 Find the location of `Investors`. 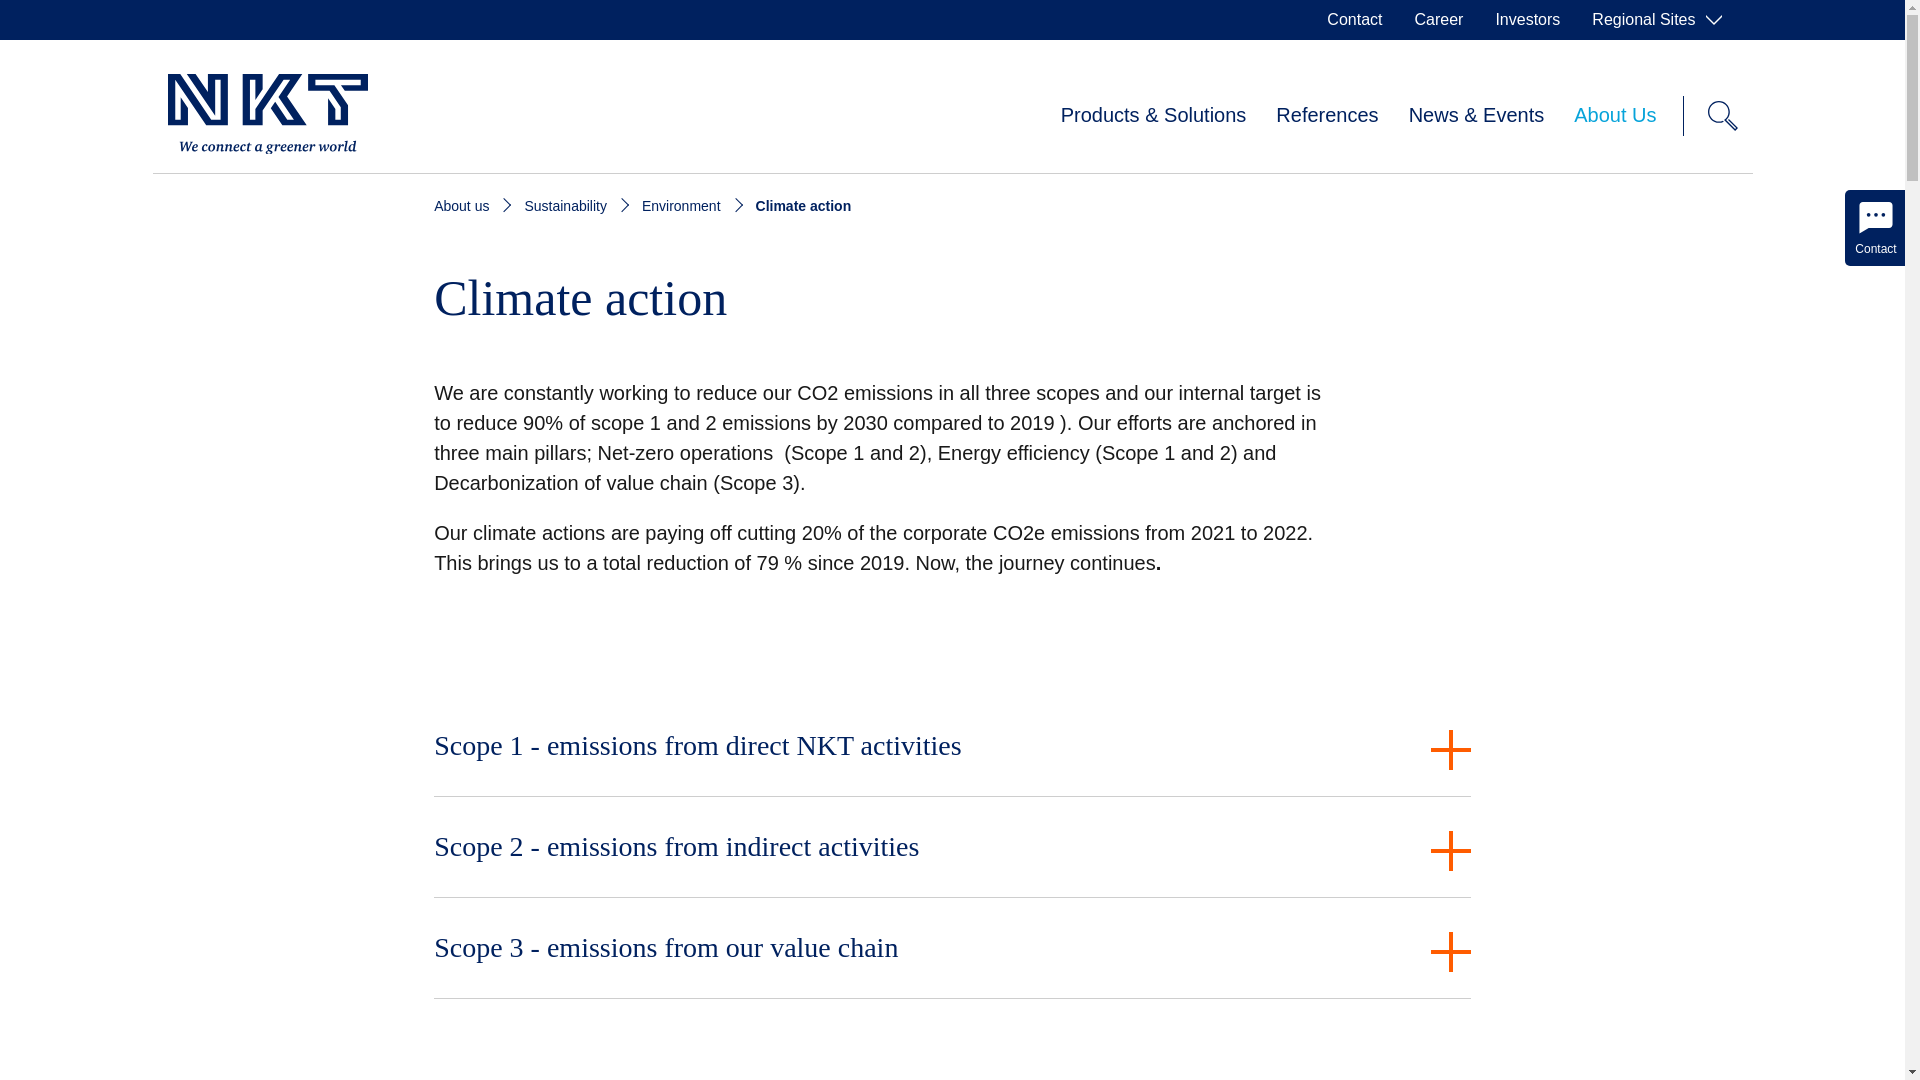

Investors is located at coordinates (1527, 20).